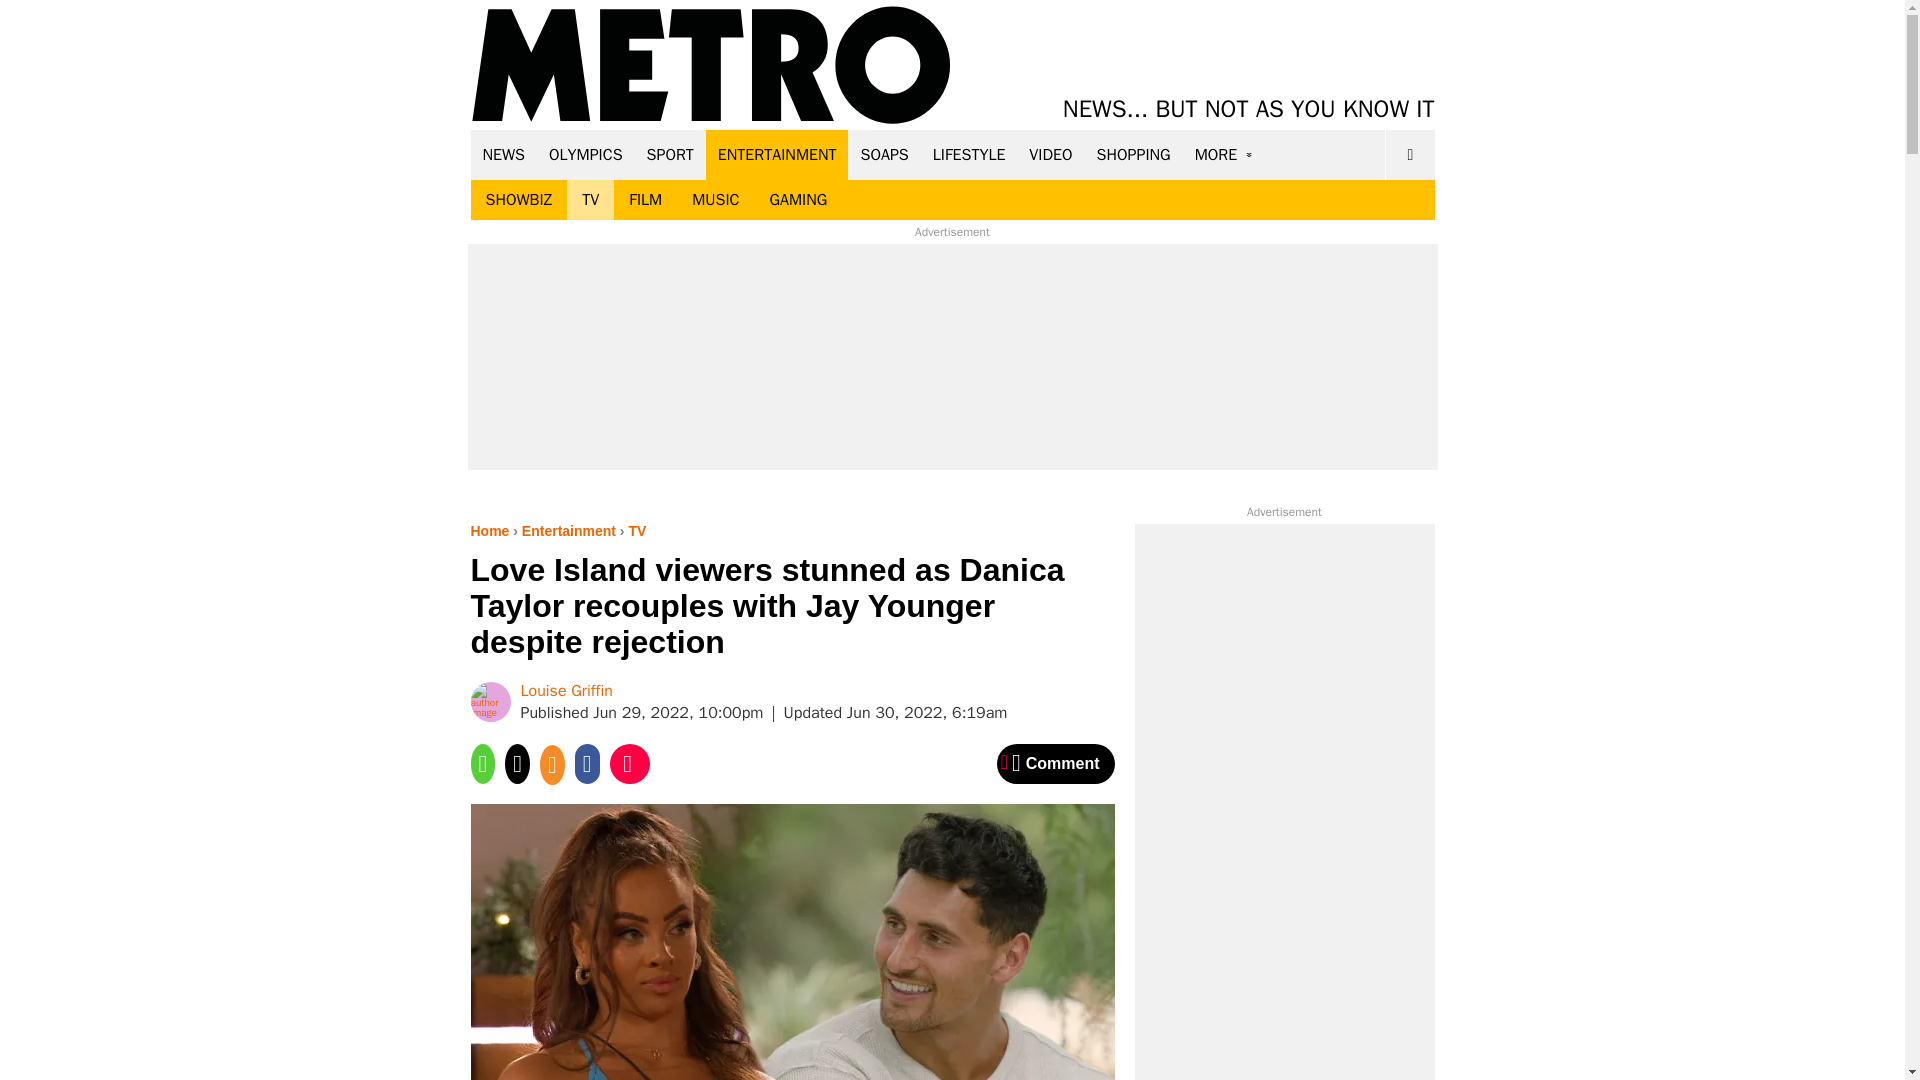 The image size is (1920, 1080). What do you see at coordinates (504, 154) in the screenshot?
I see `NEWS` at bounding box center [504, 154].